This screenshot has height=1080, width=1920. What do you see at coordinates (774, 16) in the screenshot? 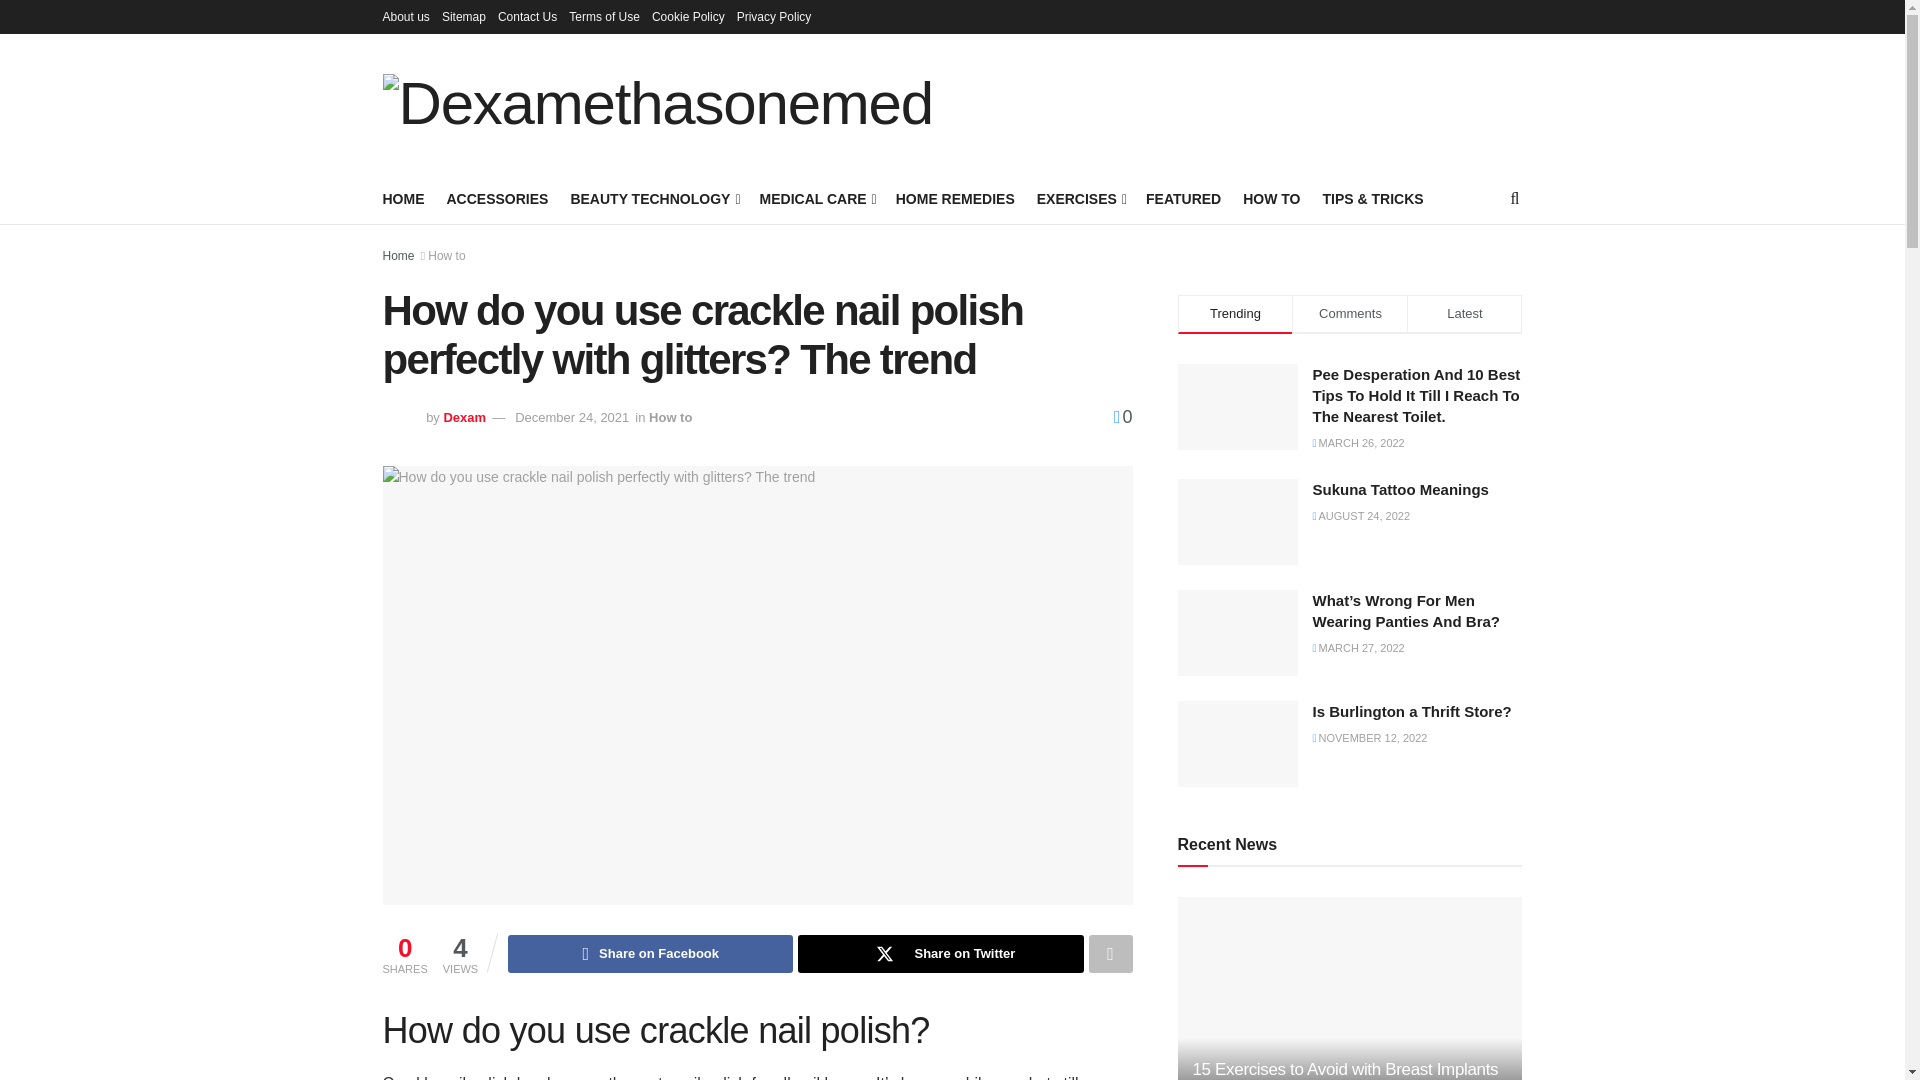
I see `Privacy Policy` at bounding box center [774, 16].